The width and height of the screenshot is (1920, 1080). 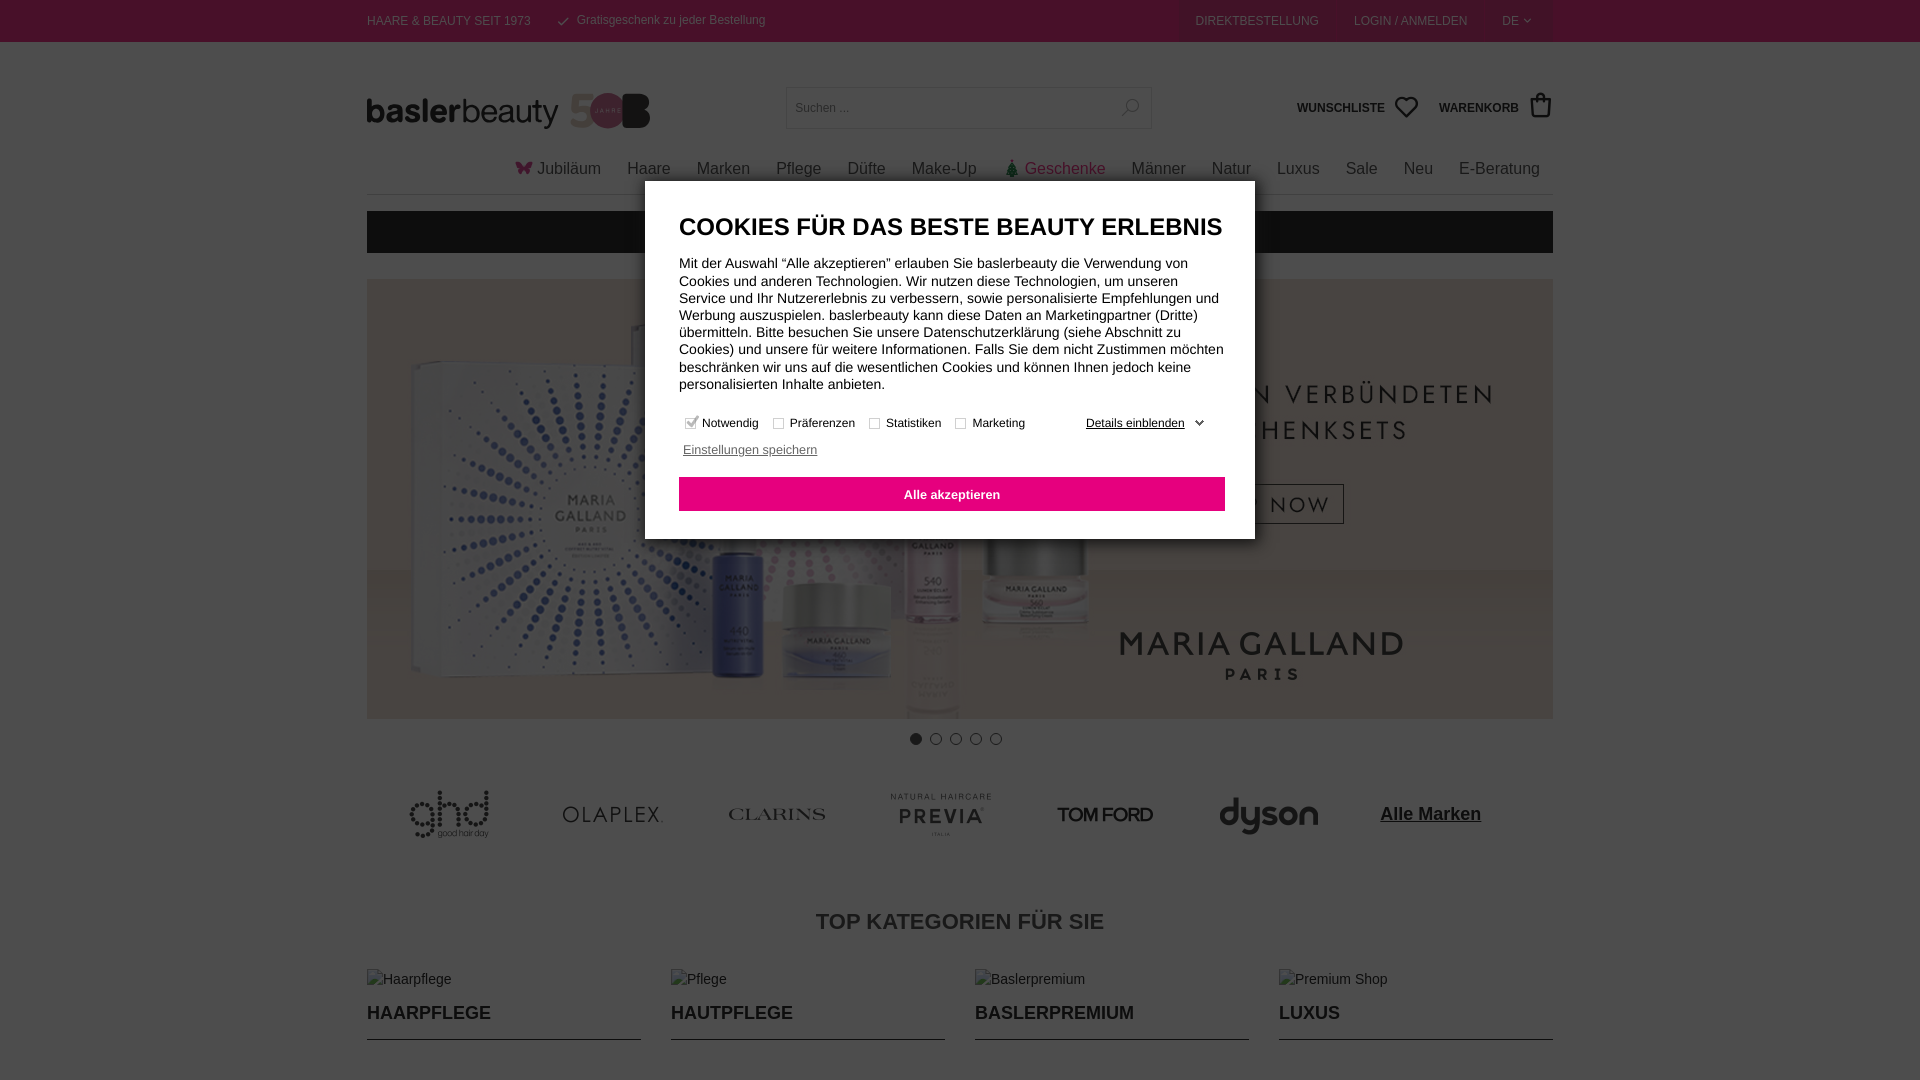 What do you see at coordinates (1496, 108) in the screenshot?
I see `WARENKORB` at bounding box center [1496, 108].